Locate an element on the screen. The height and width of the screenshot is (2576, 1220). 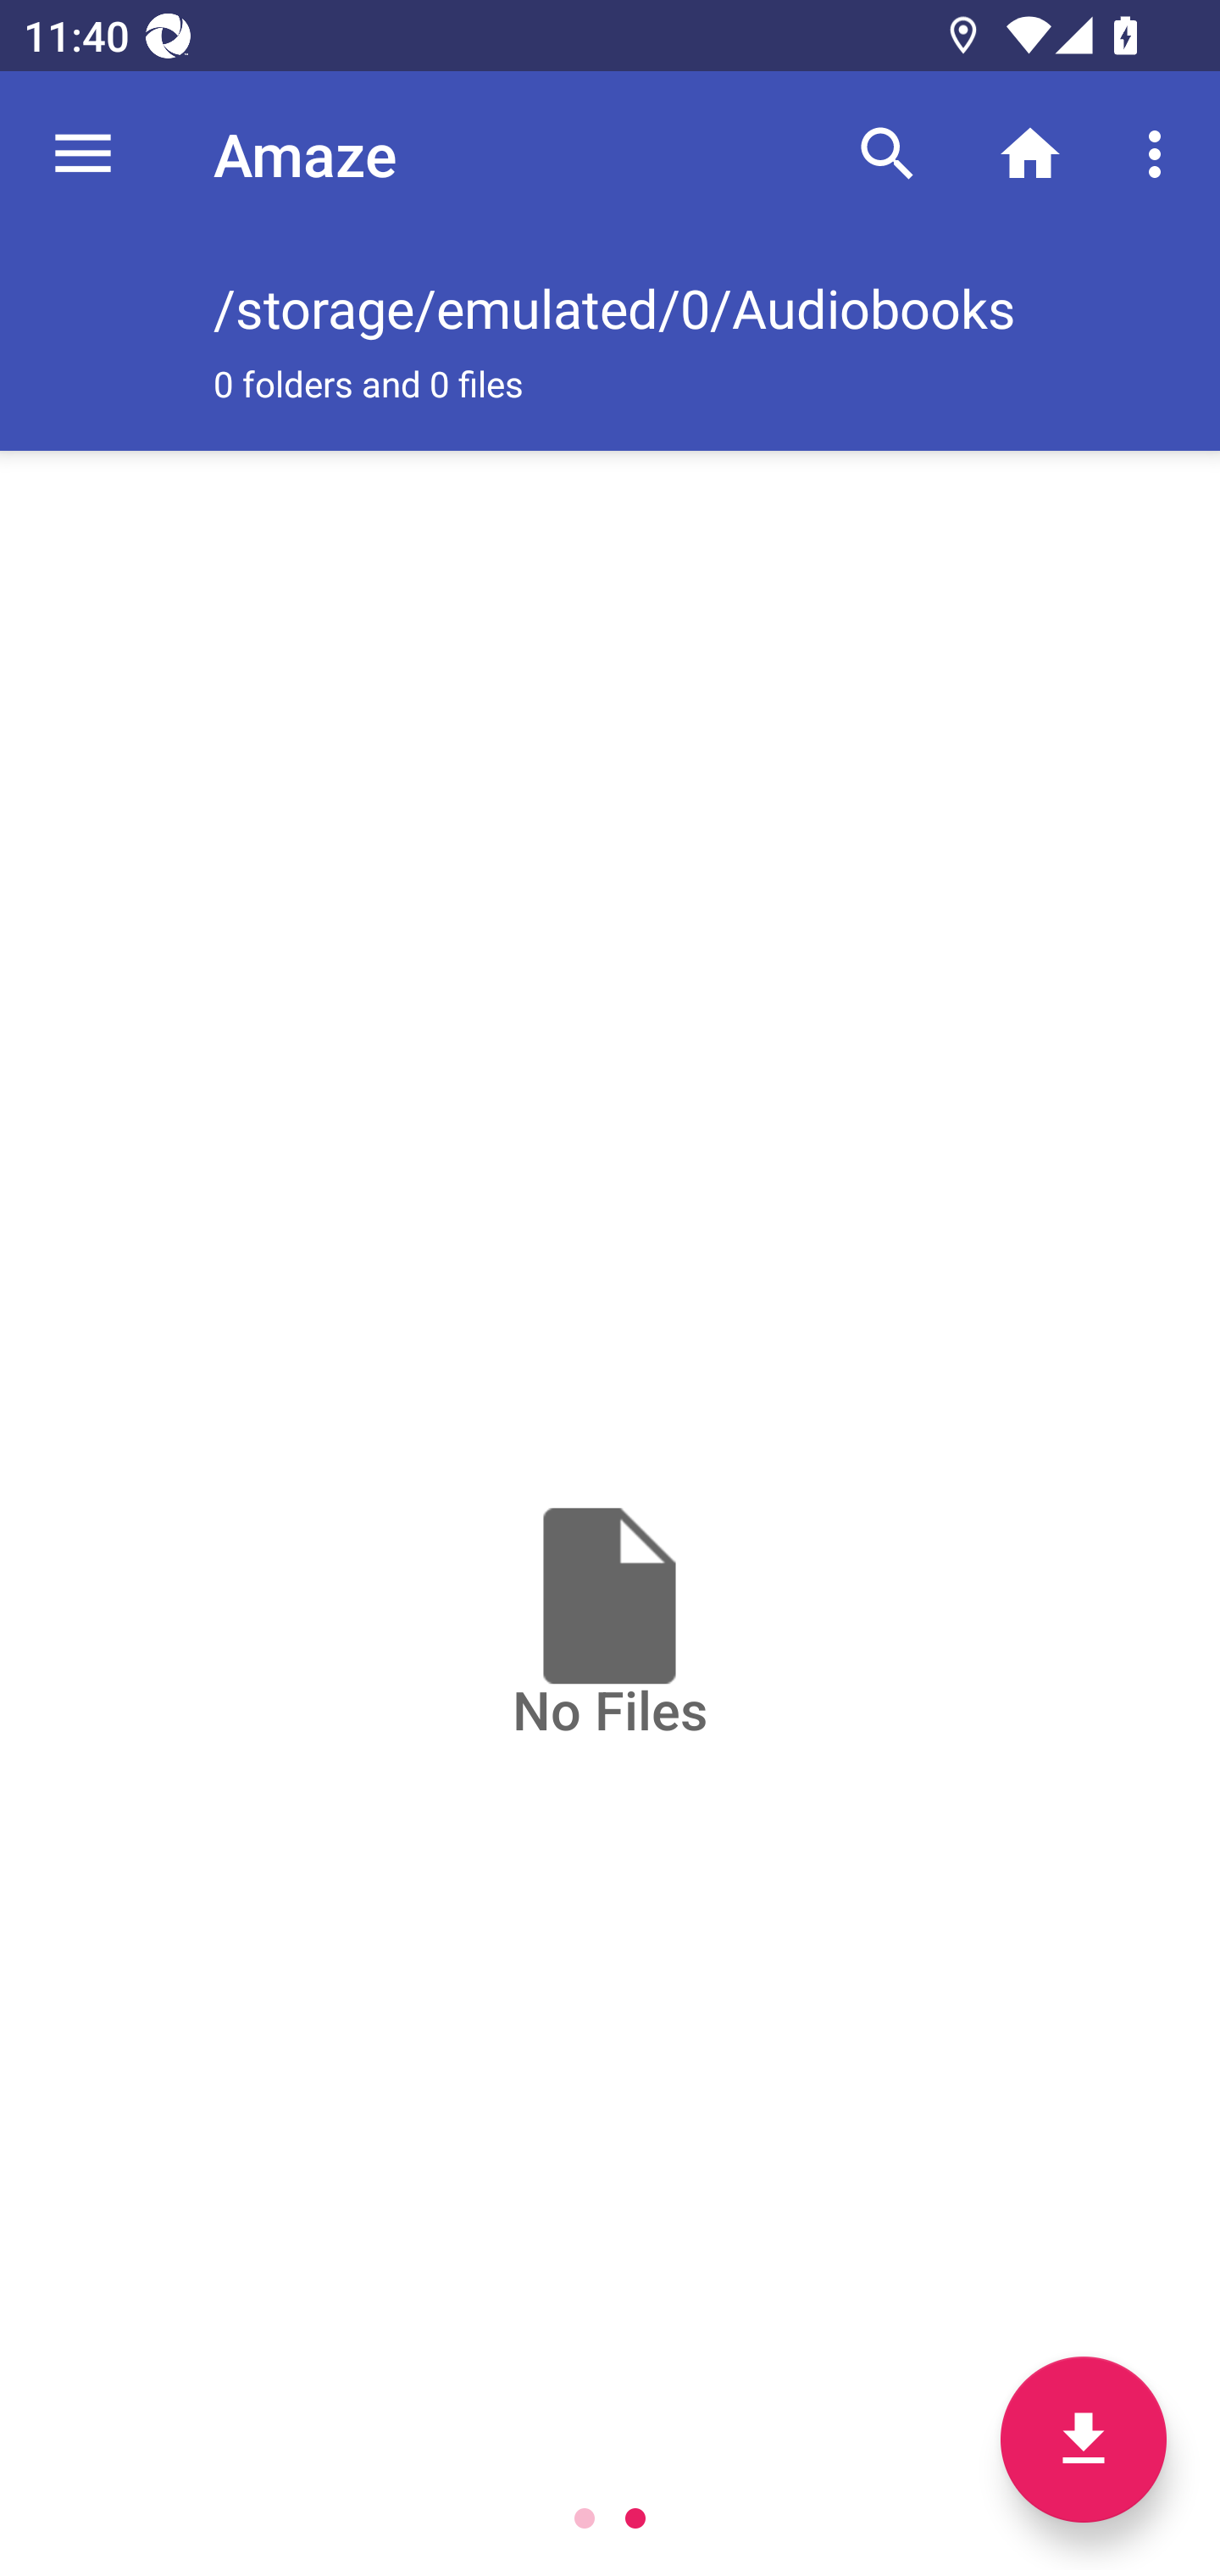
Search is located at coordinates (887, 154).